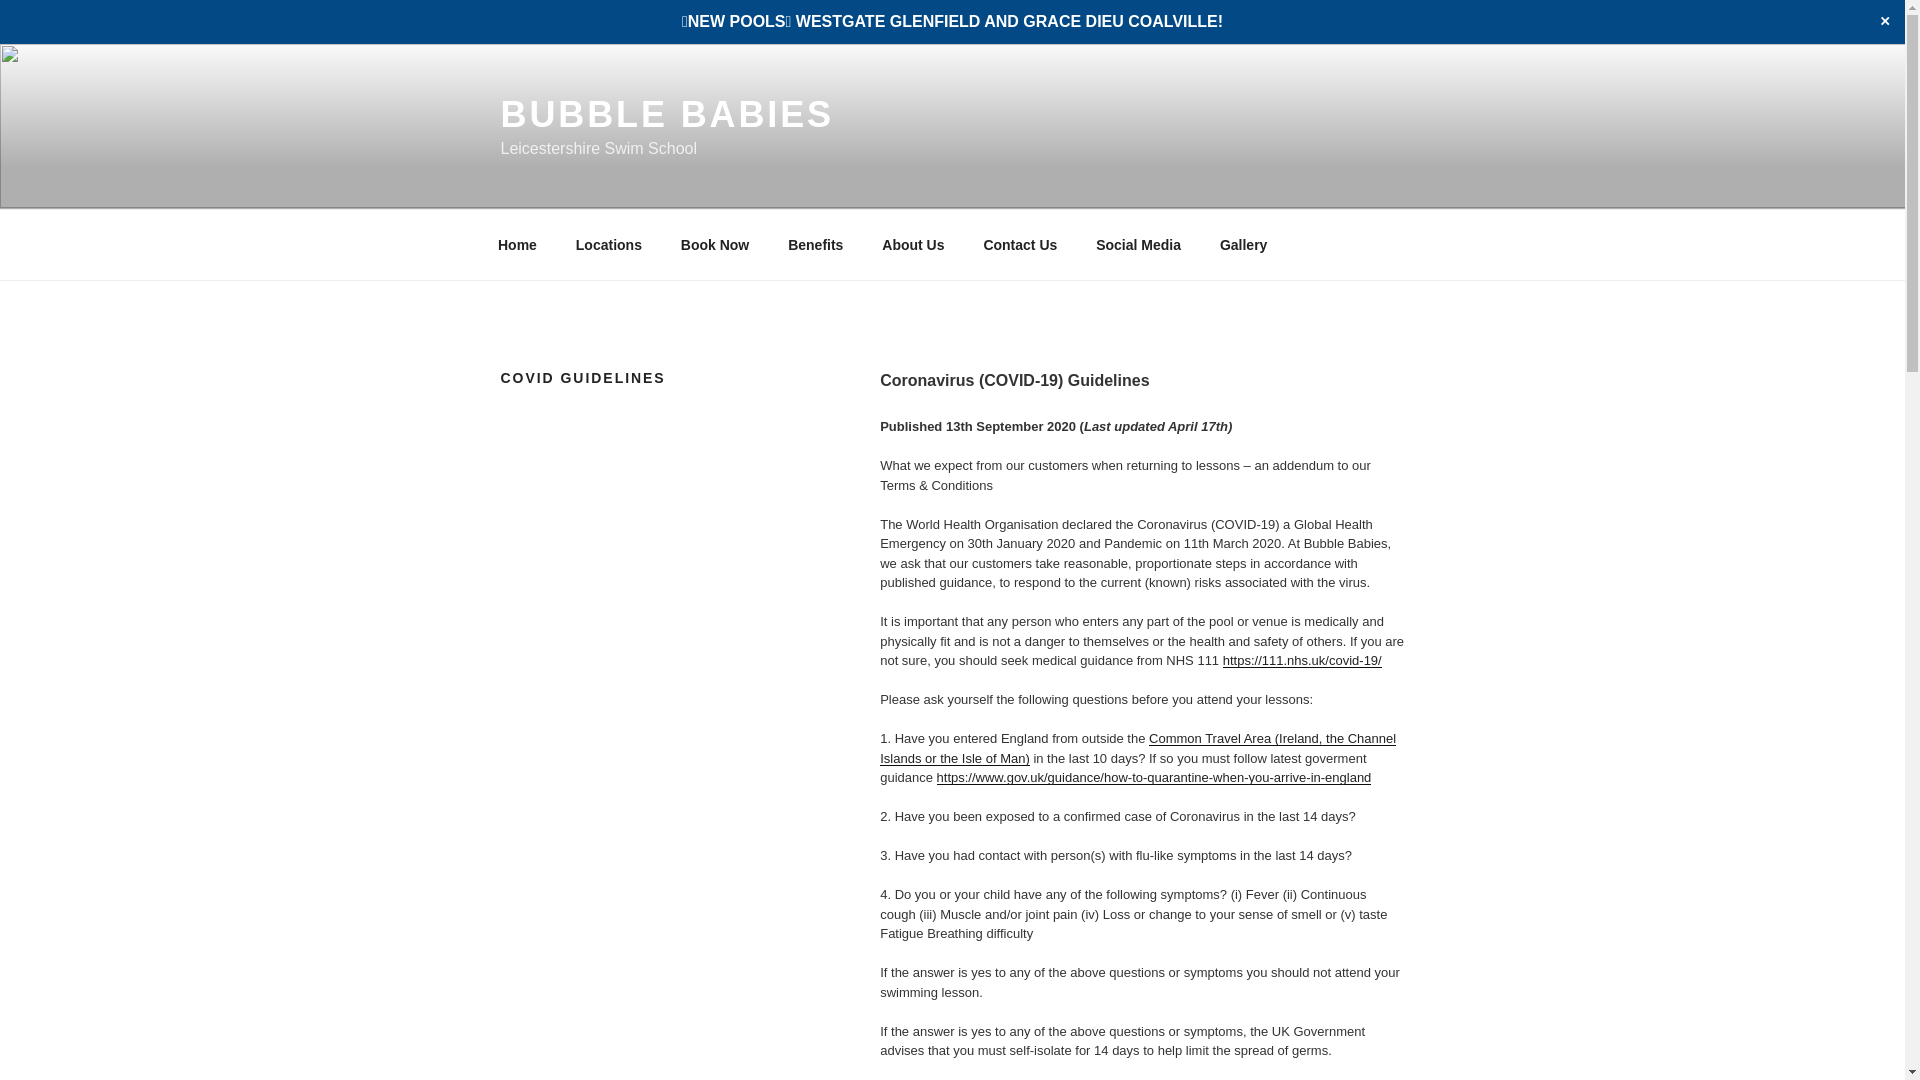 This screenshot has height=1080, width=1920. What do you see at coordinates (517, 244) in the screenshot?
I see `Home` at bounding box center [517, 244].